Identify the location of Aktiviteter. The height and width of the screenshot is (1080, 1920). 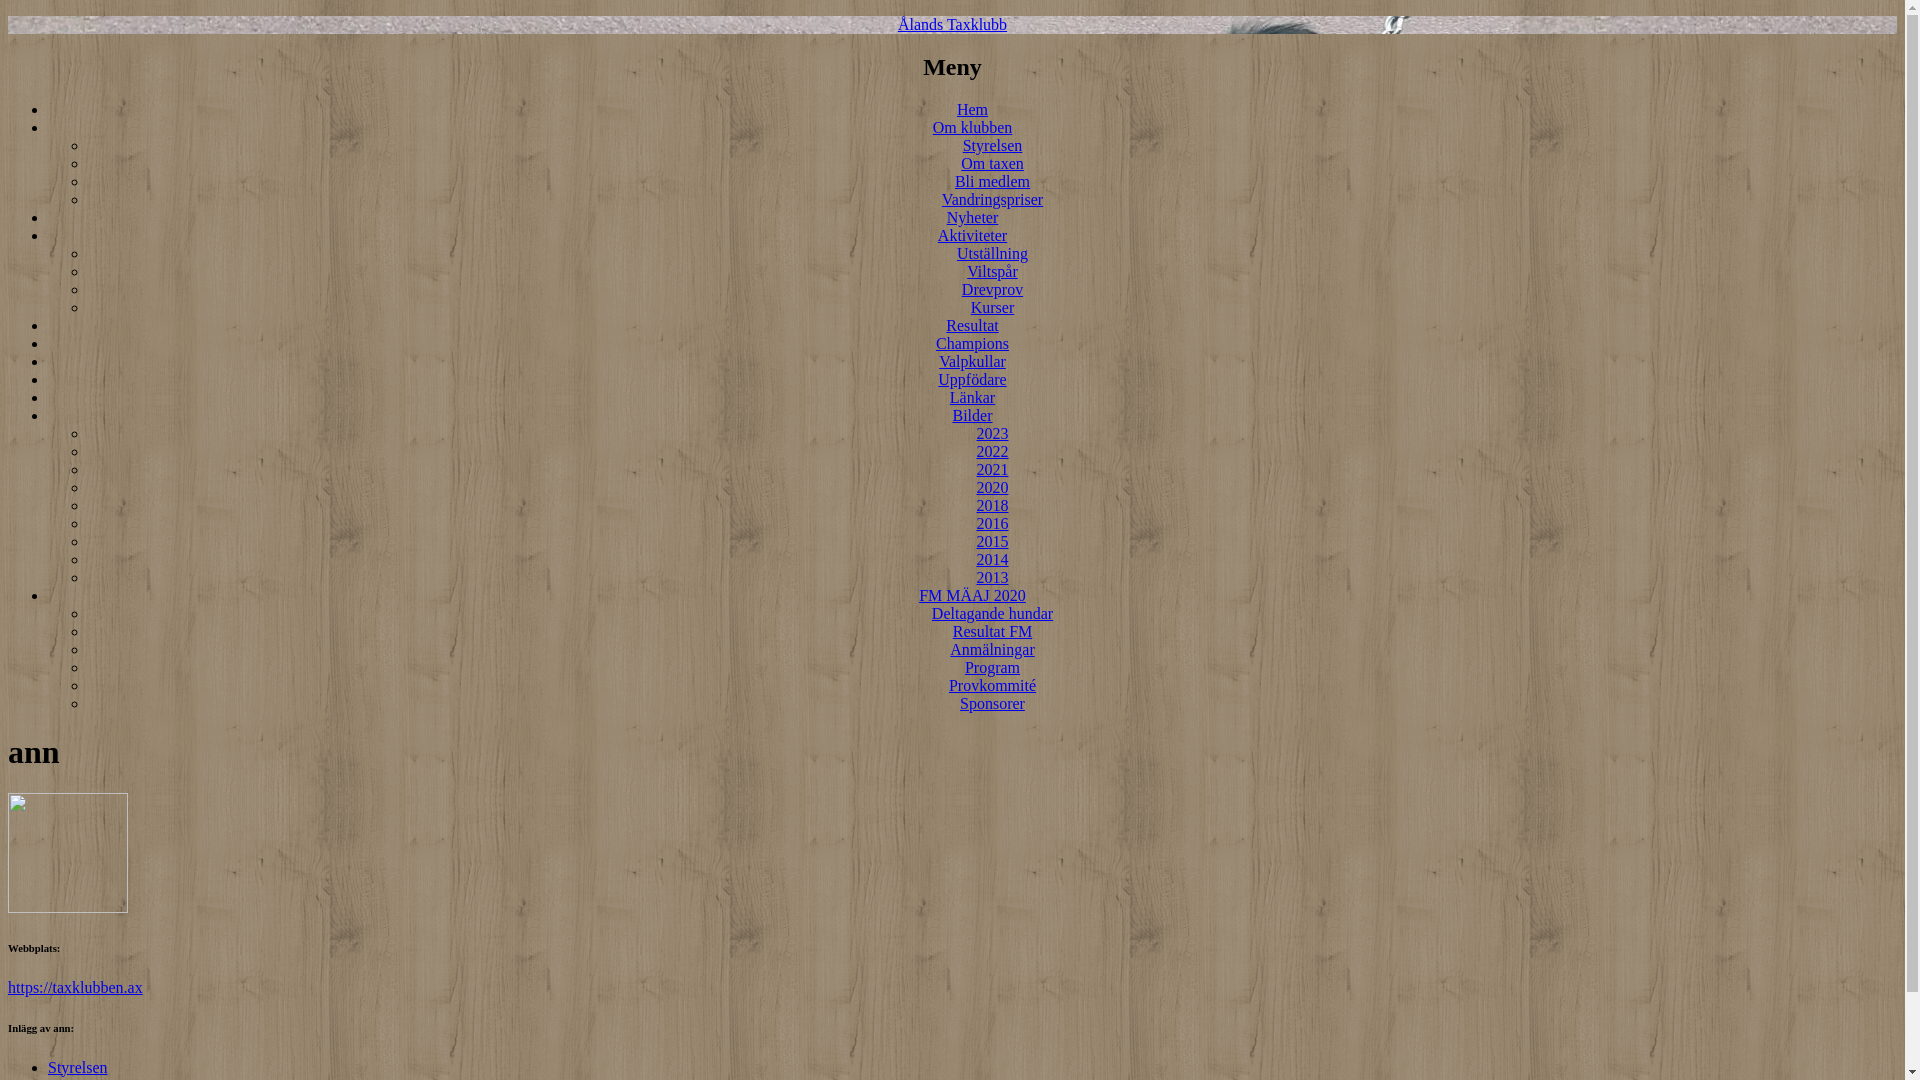
(972, 236).